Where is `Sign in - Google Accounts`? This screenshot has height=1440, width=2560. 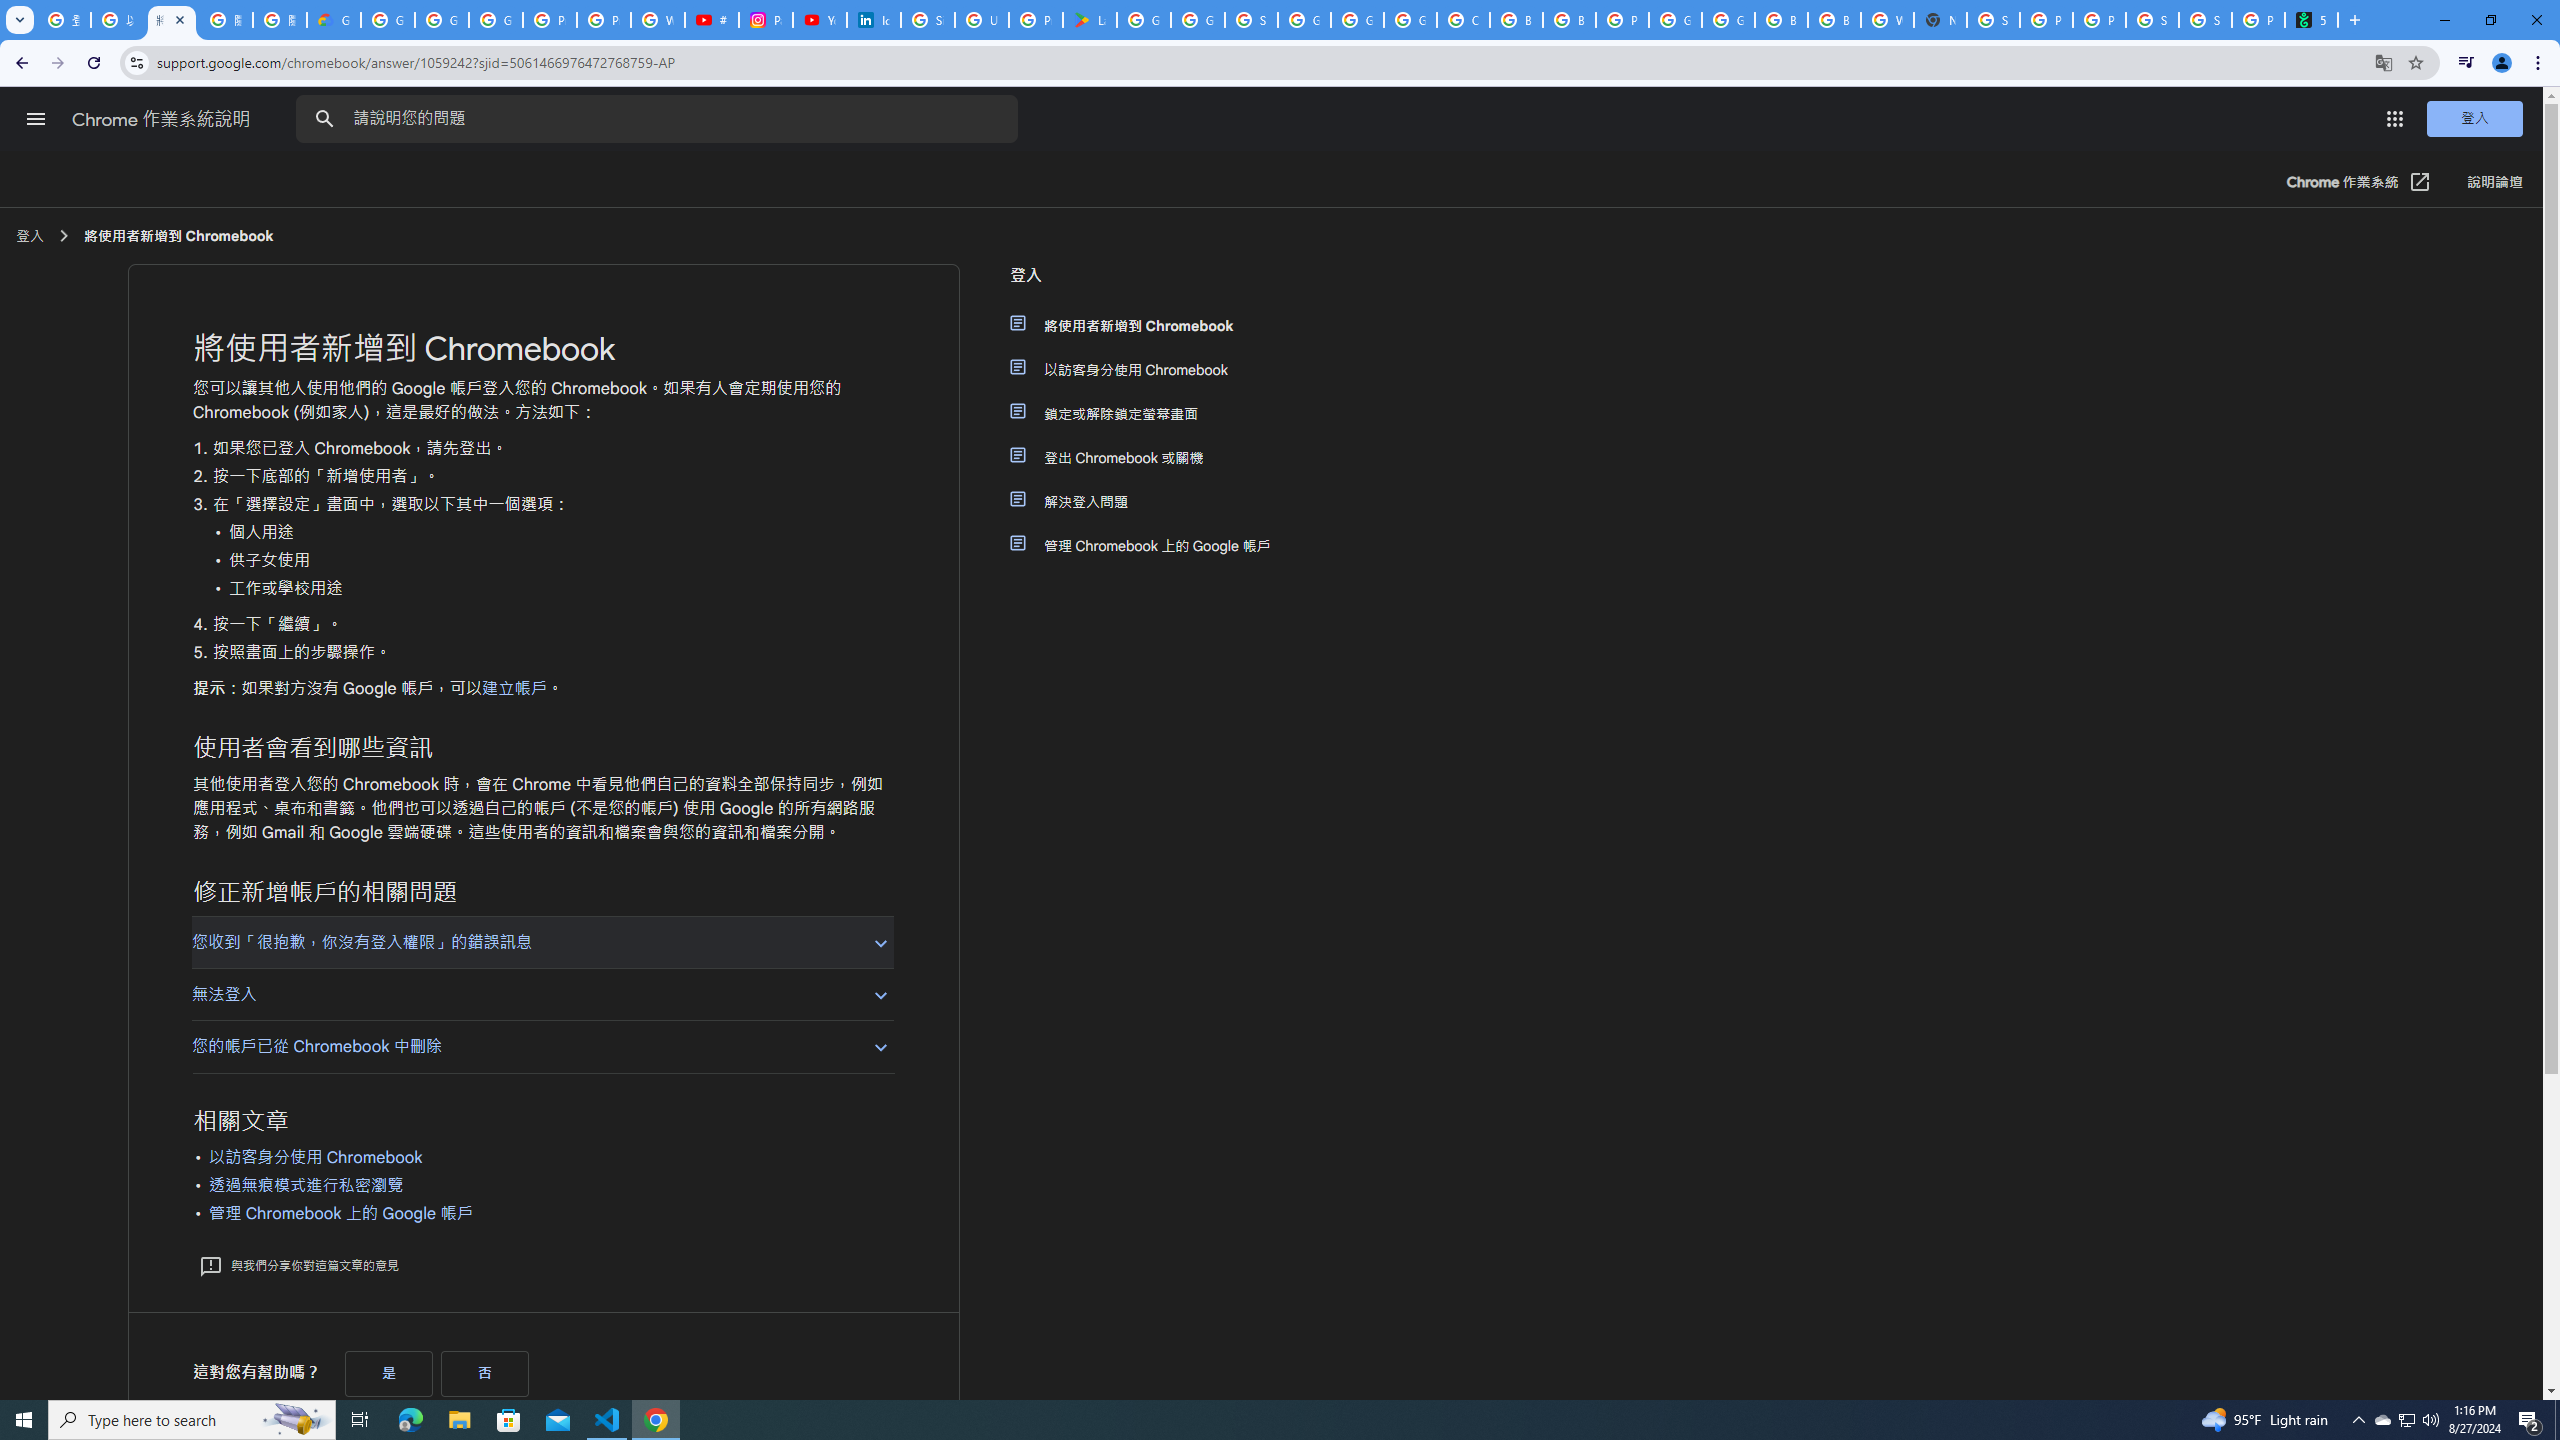 Sign in - Google Accounts is located at coordinates (1994, 20).